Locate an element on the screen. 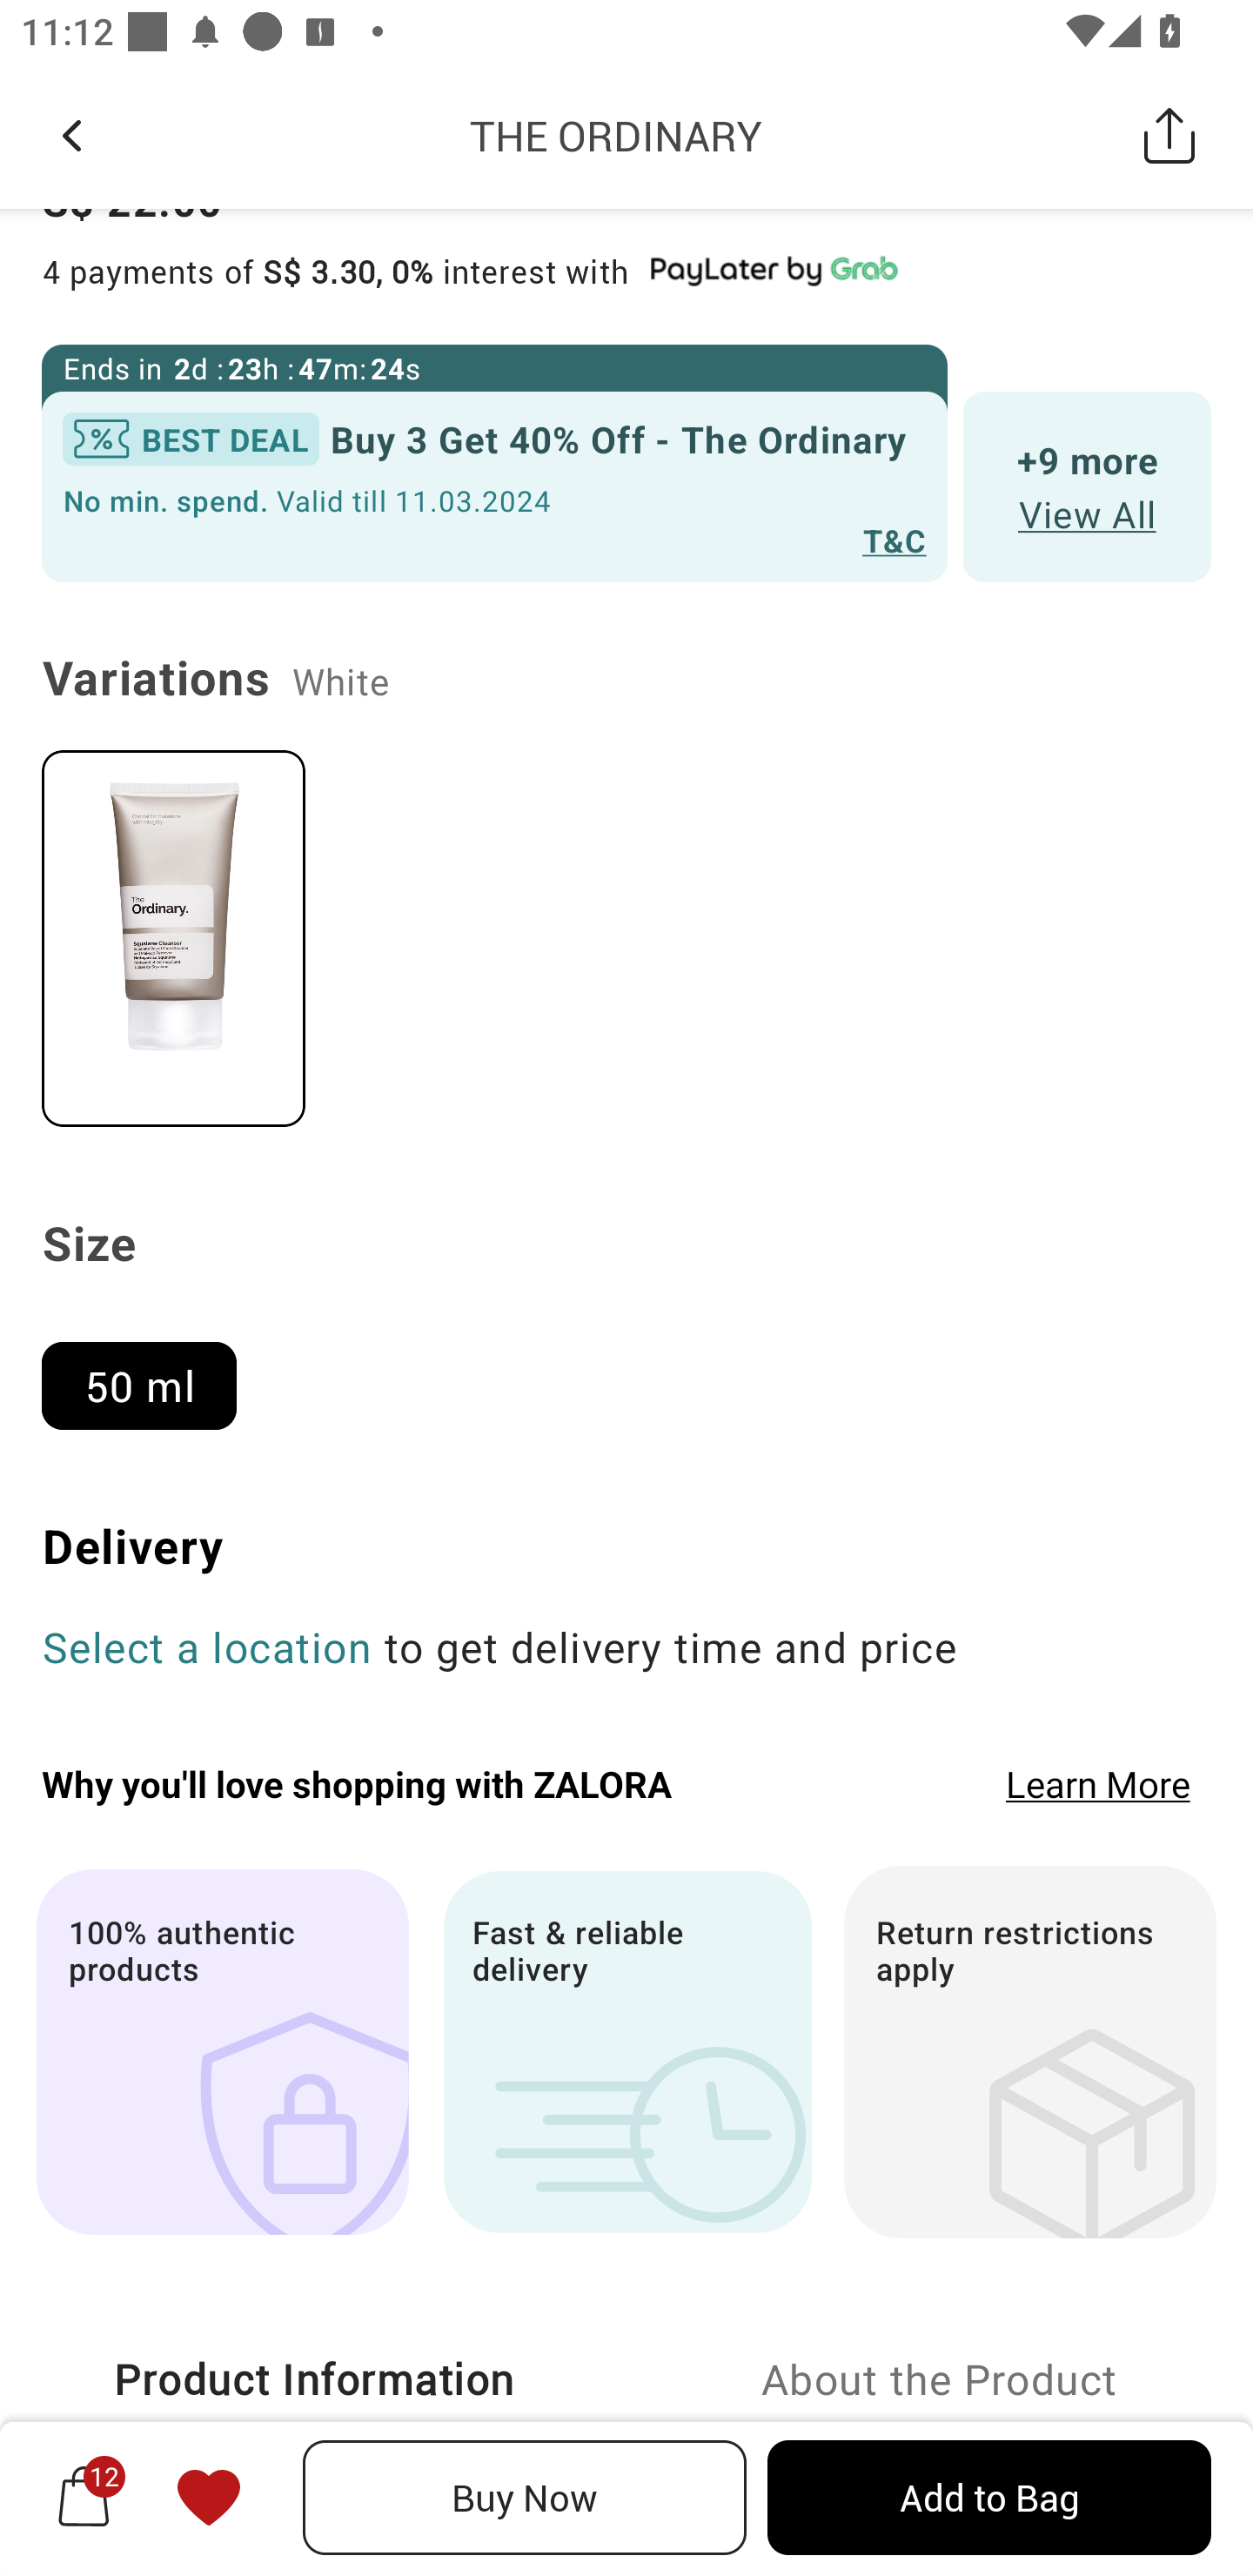 This screenshot has height=2576, width=1253. 100% authentic products is located at coordinates (222, 2052).